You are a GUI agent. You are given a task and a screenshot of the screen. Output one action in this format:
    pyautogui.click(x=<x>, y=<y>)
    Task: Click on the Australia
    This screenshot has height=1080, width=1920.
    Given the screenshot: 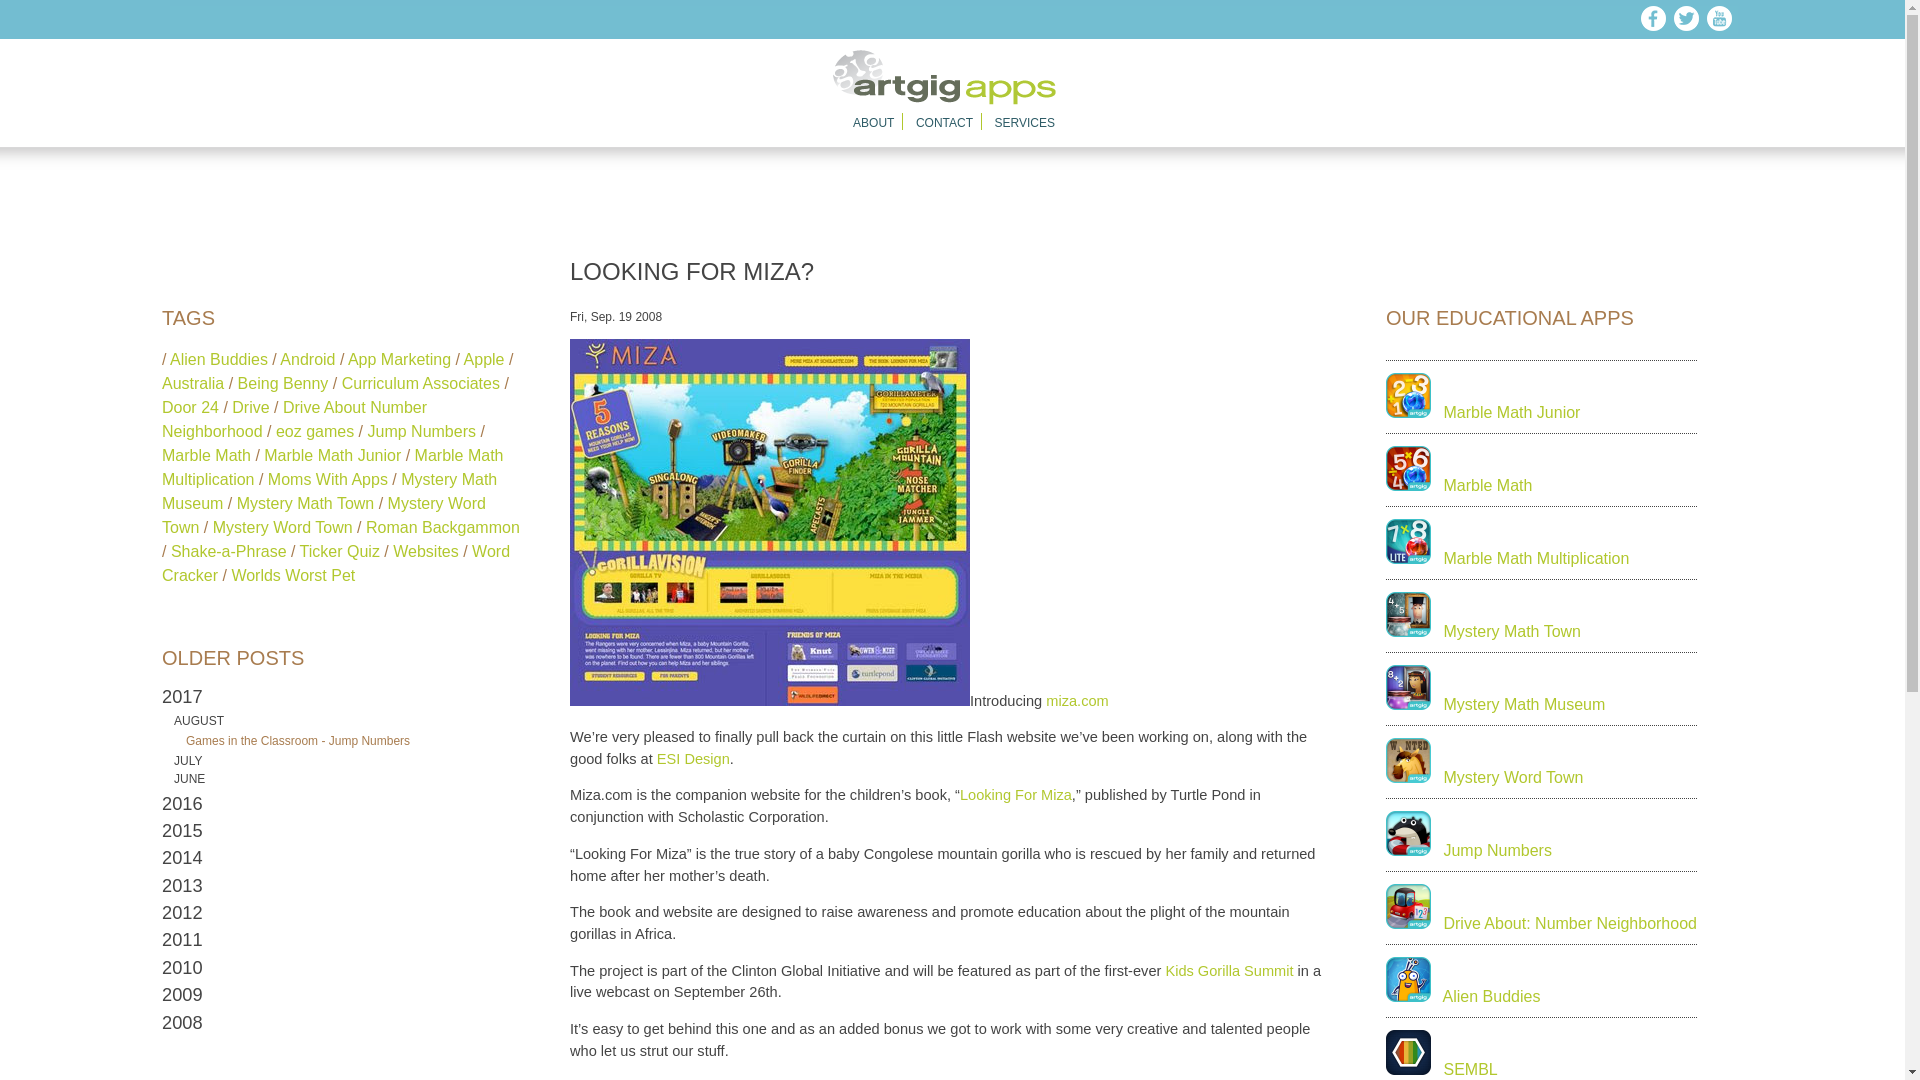 What is the action you would take?
    pyautogui.click(x=192, y=383)
    